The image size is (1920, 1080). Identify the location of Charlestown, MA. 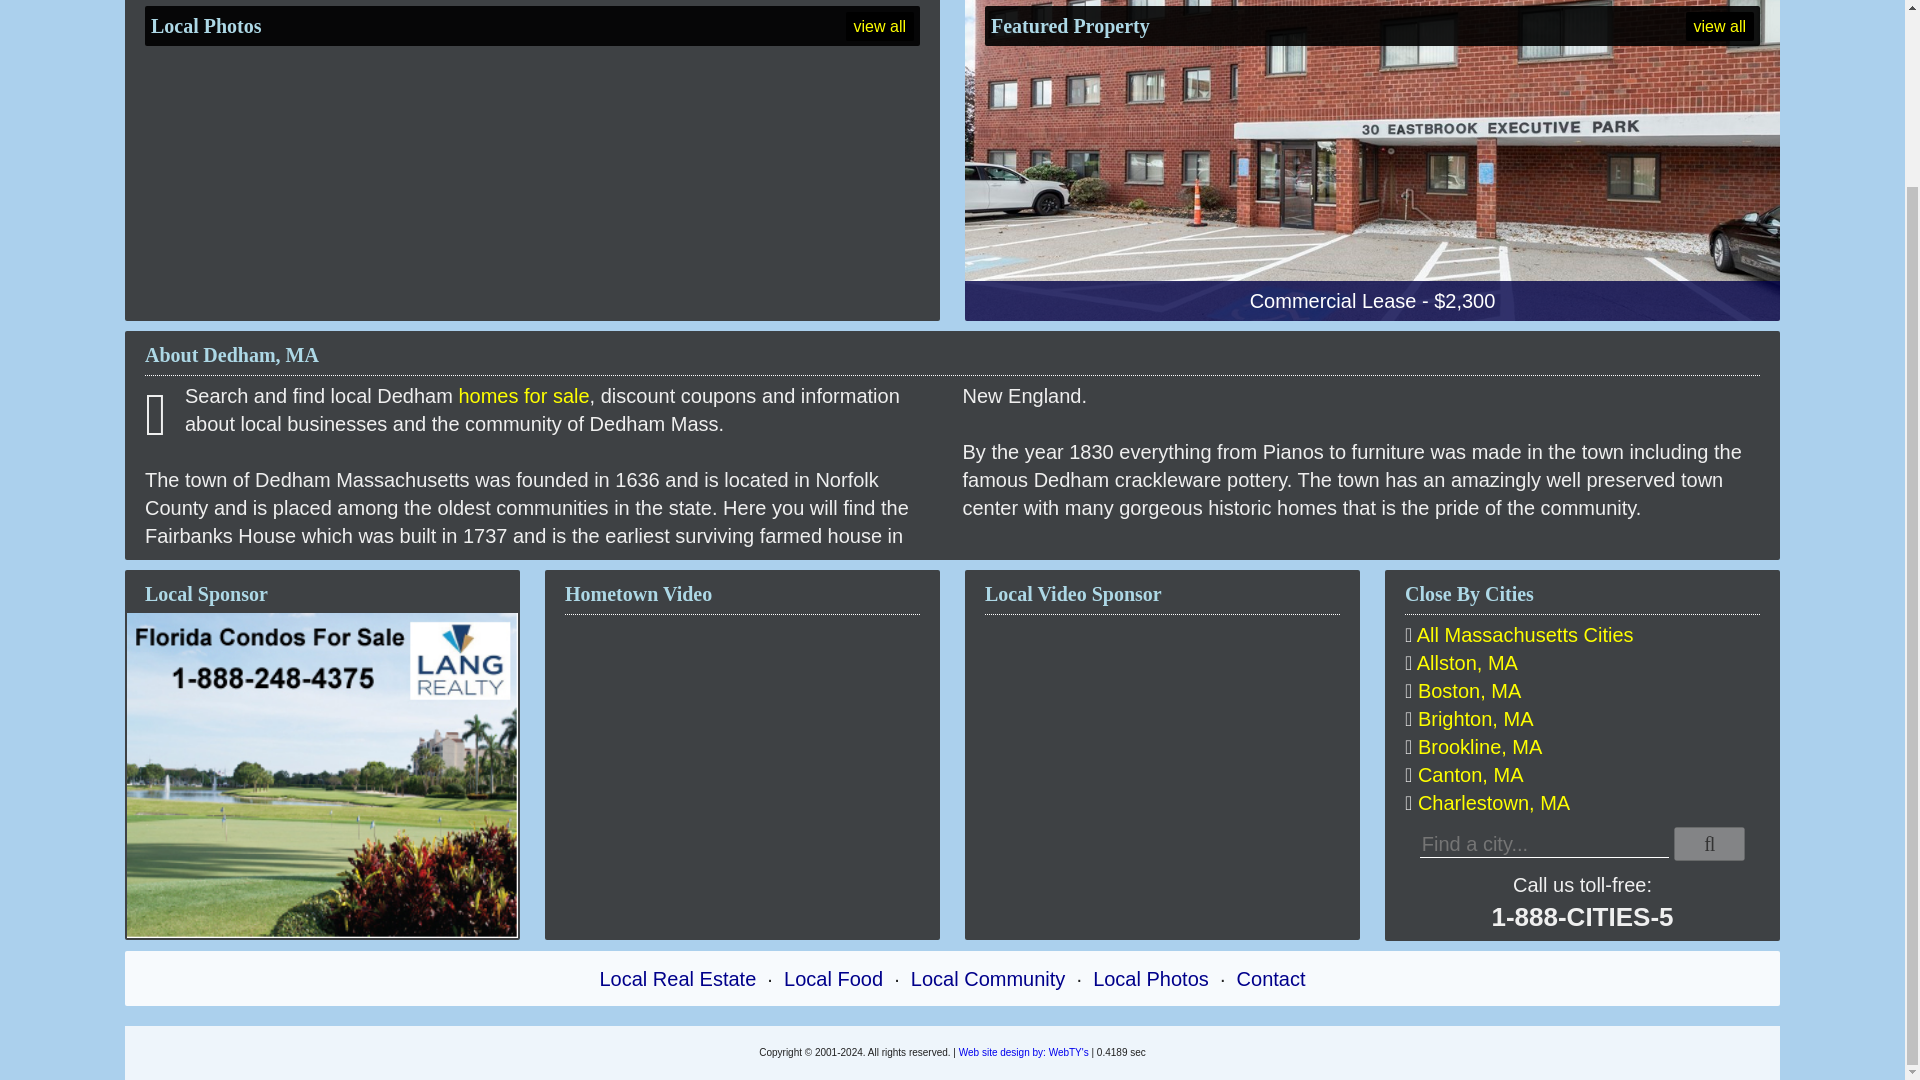
(1494, 802).